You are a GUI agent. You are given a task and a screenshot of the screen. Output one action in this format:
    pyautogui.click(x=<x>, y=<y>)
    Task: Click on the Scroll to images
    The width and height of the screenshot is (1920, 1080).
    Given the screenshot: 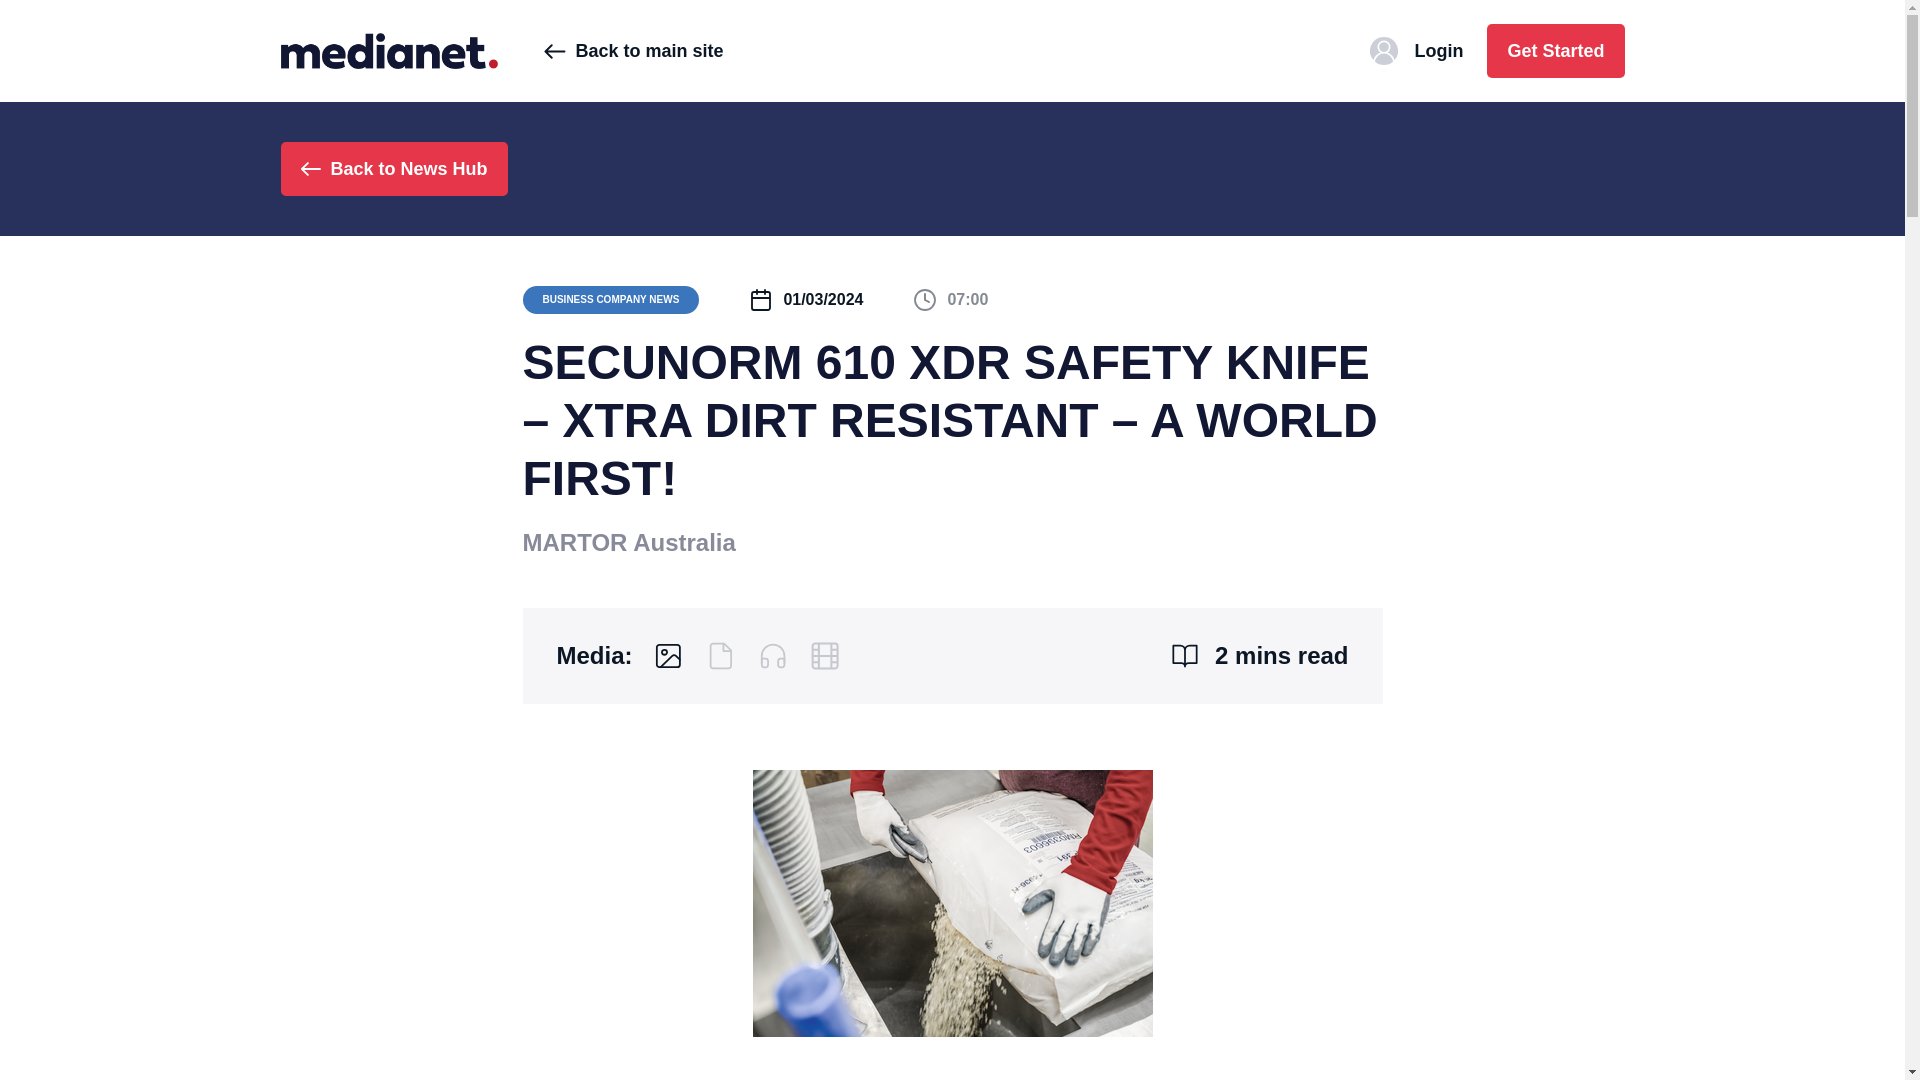 What is the action you would take?
    pyautogui.click(x=668, y=656)
    